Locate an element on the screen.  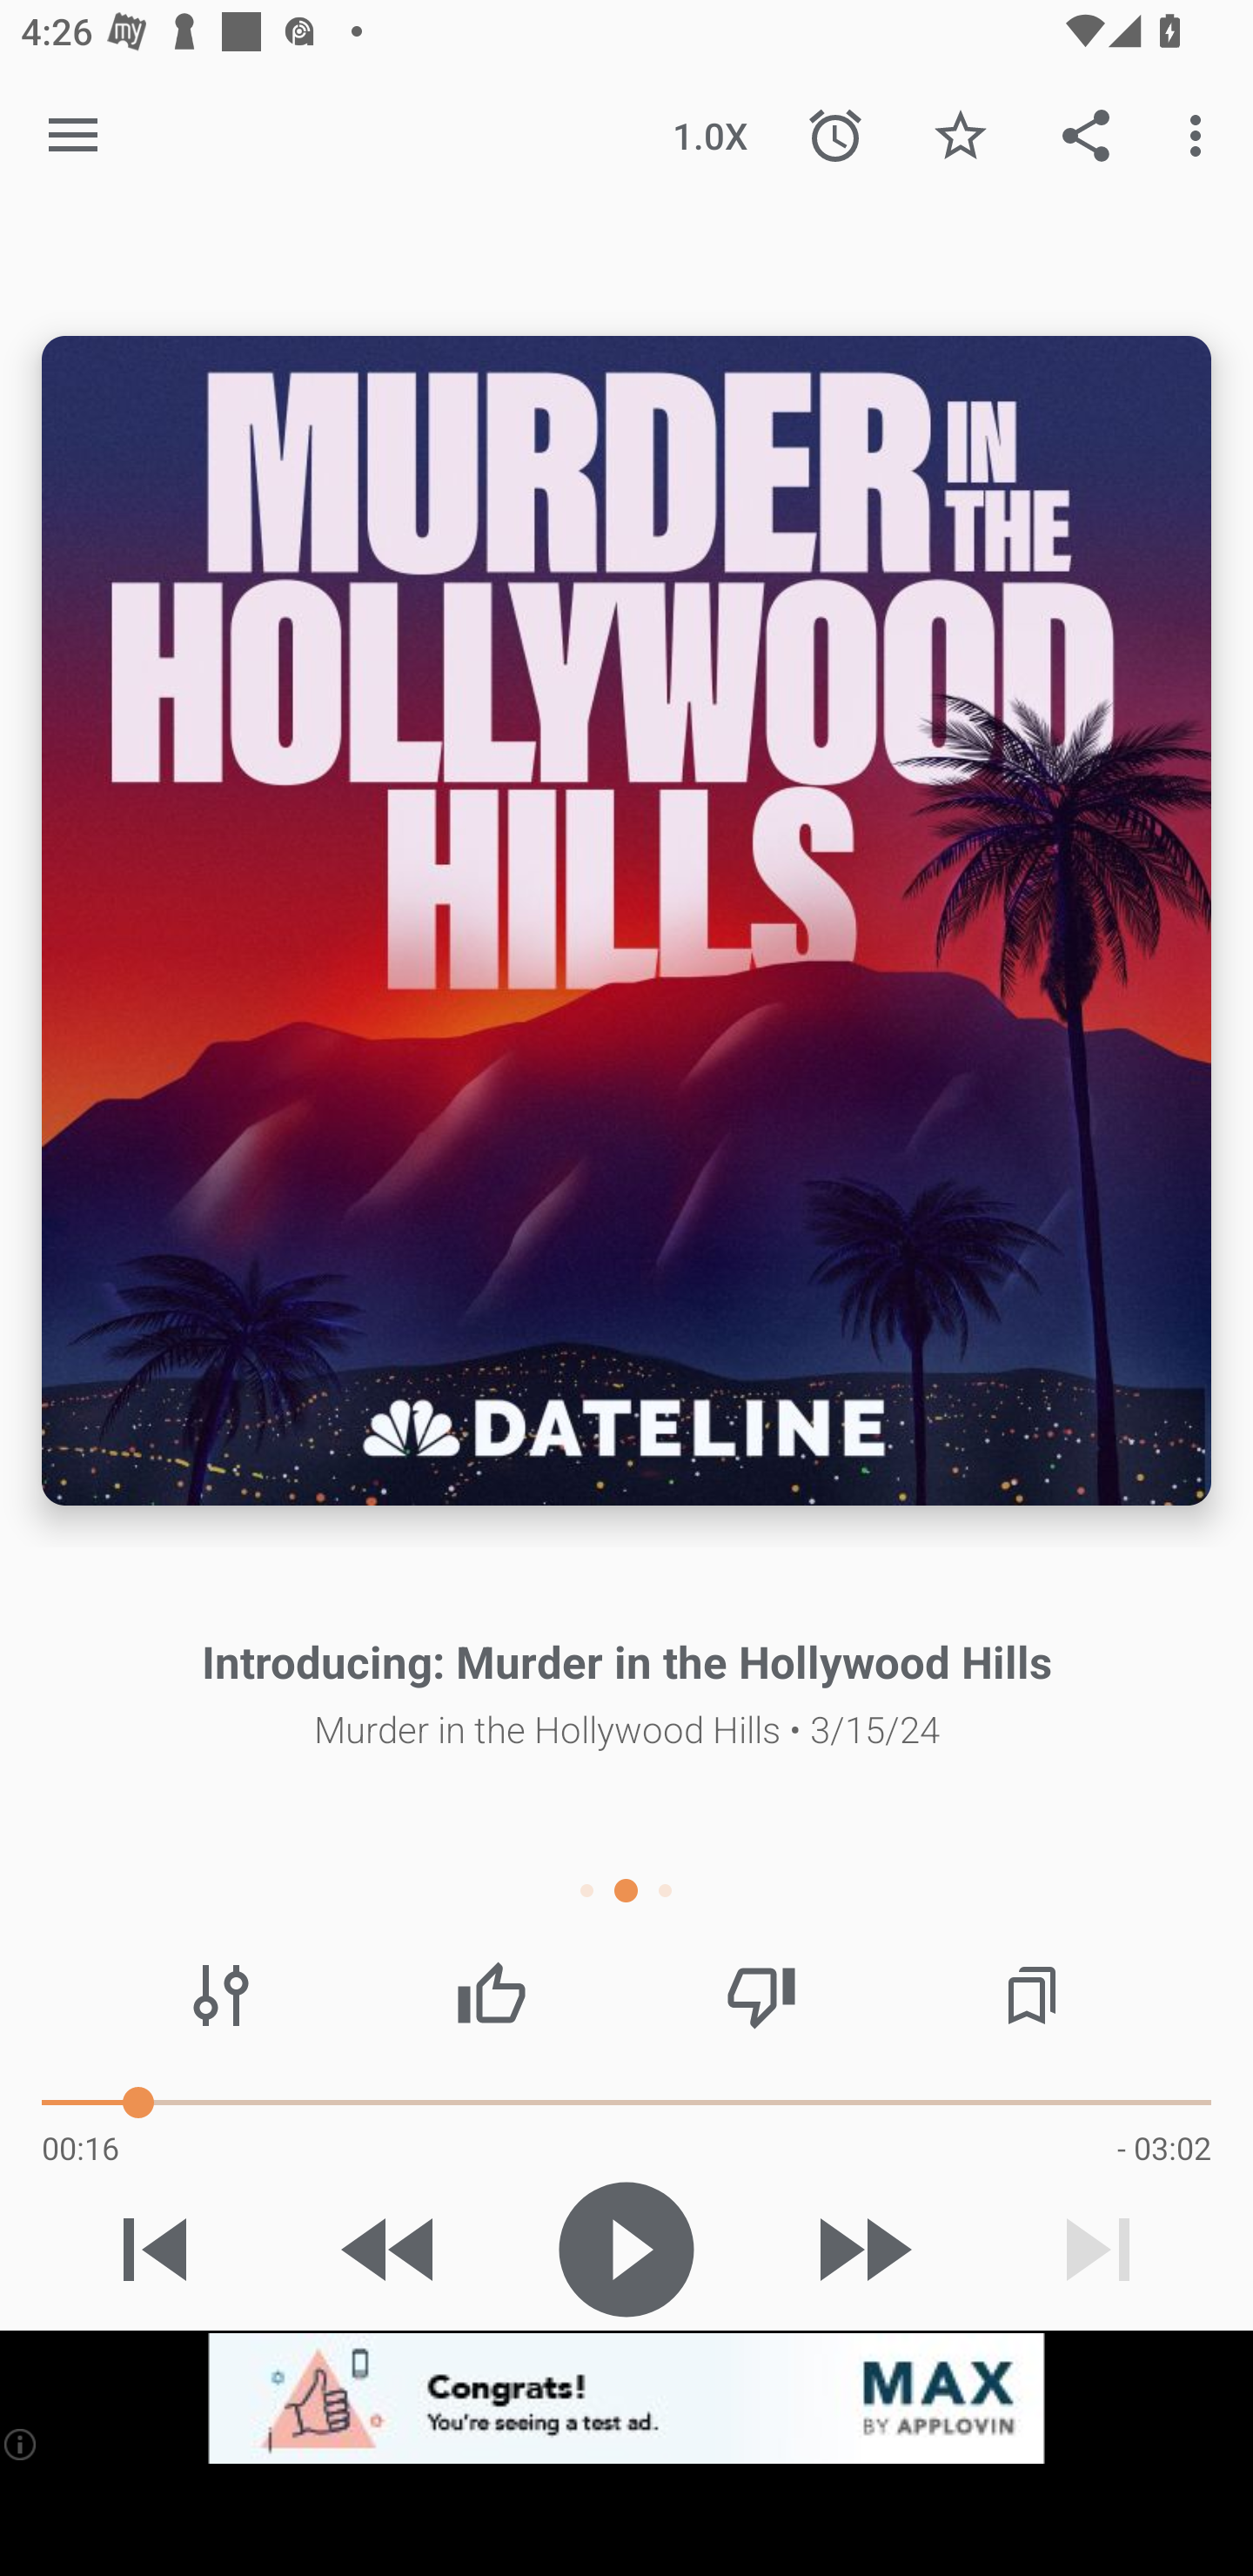
Previous track is located at coordinates (154, 2250).